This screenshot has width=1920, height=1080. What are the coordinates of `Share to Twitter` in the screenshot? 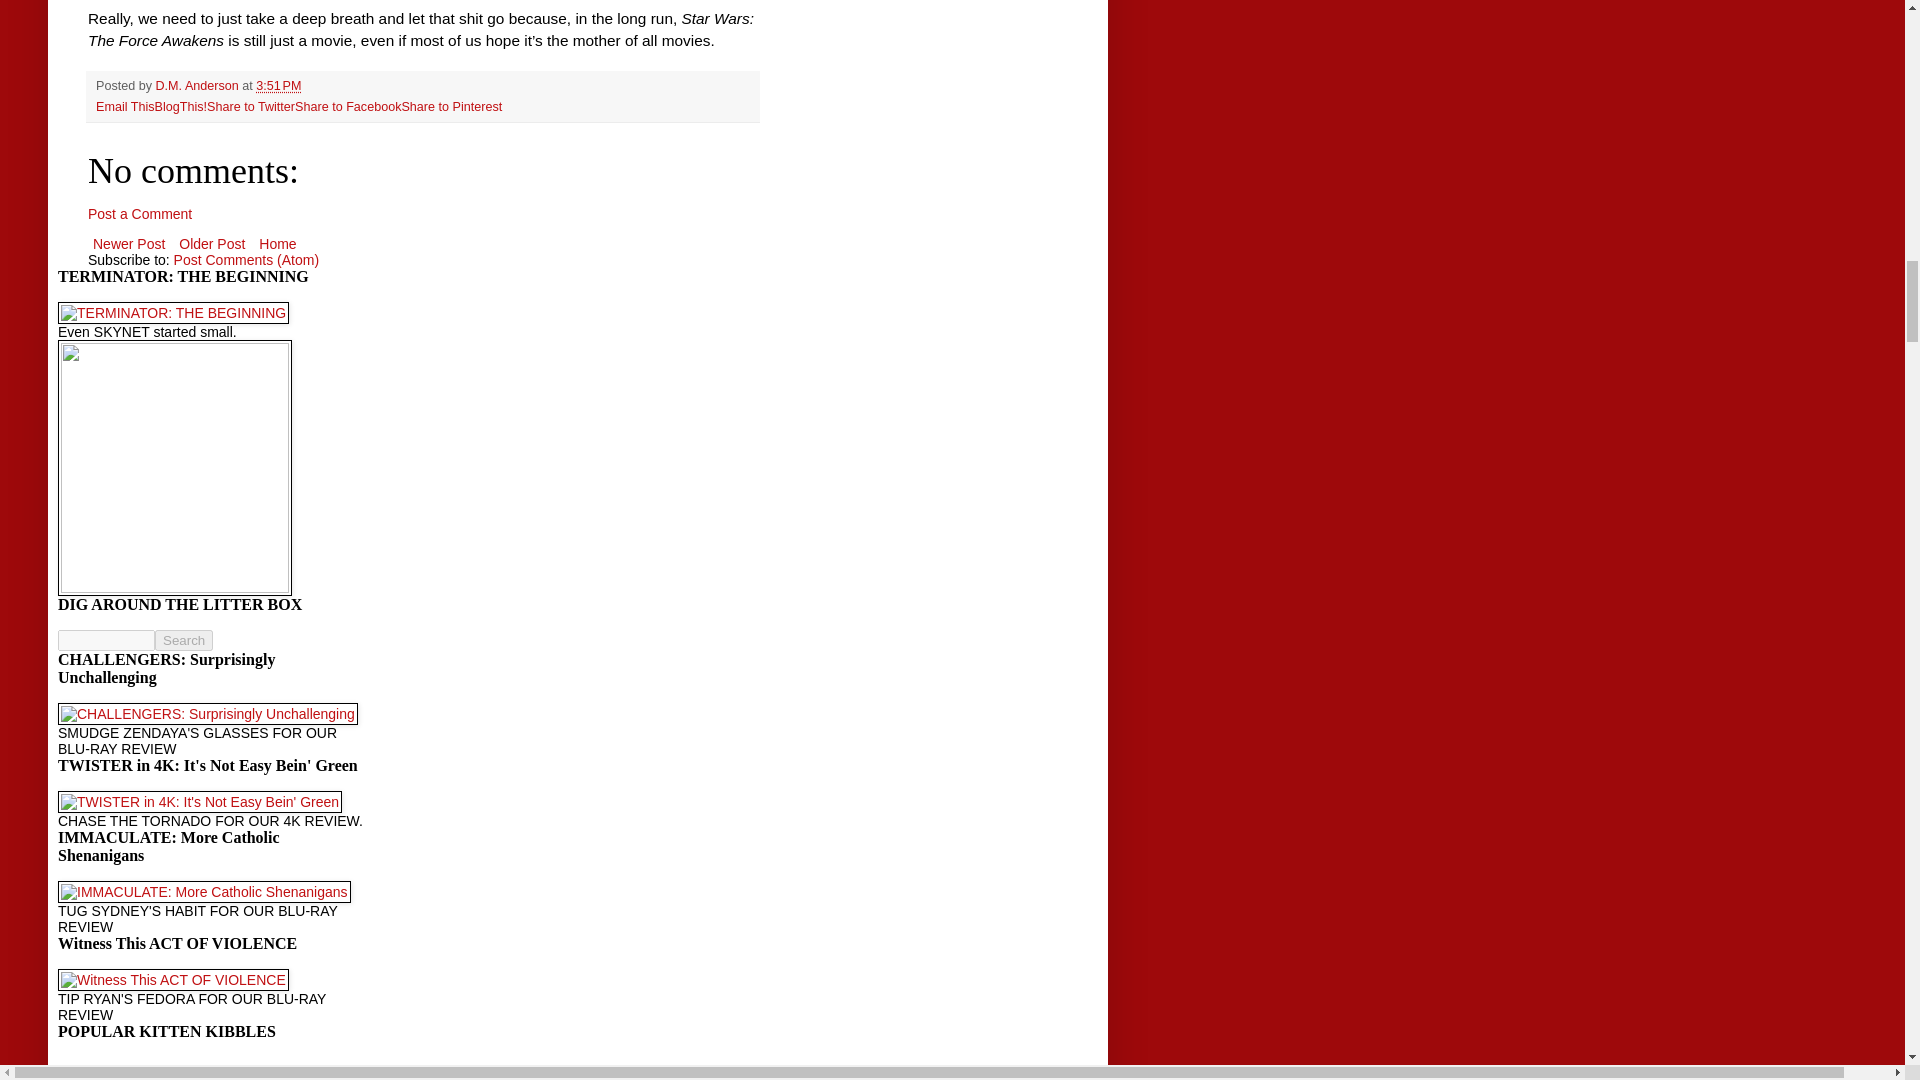 It's located at (251, 107).